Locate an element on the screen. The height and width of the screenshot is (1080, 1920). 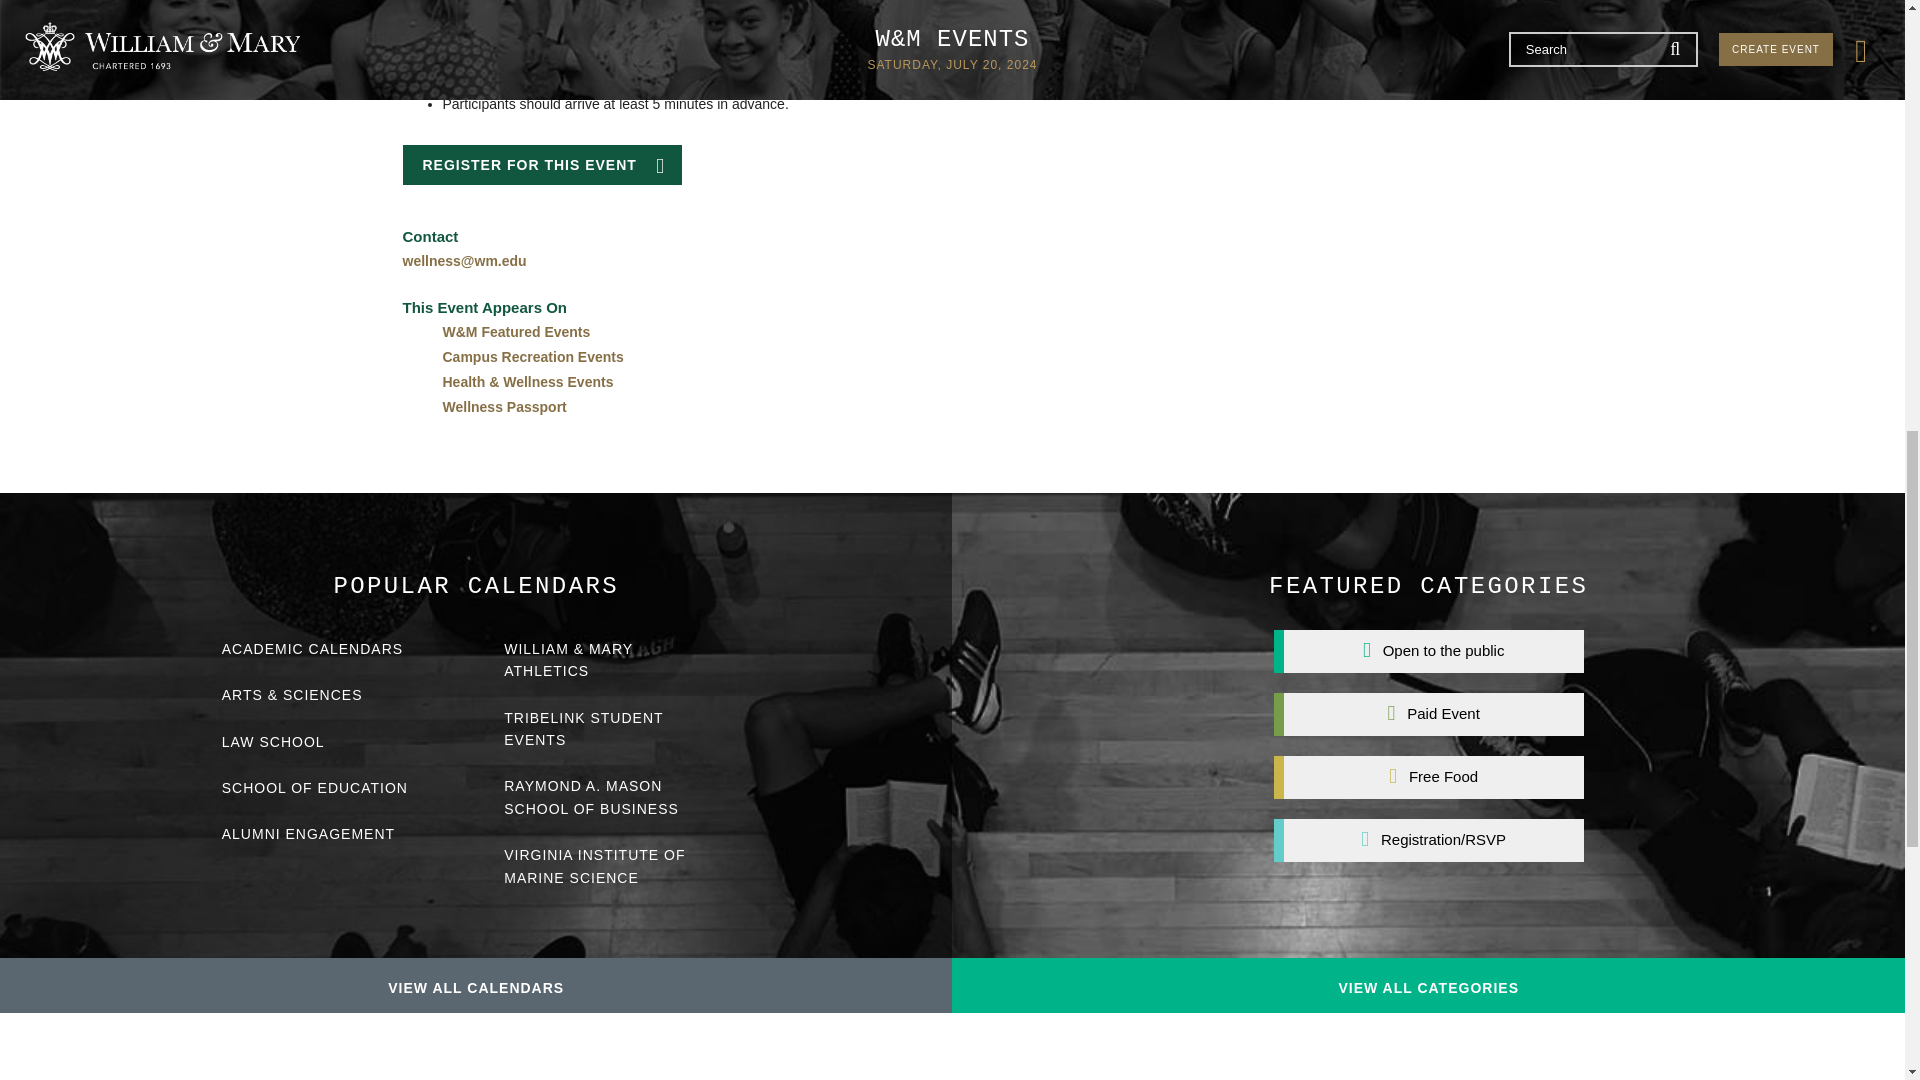
Wellness Passport is located at coordinates (504, 406).